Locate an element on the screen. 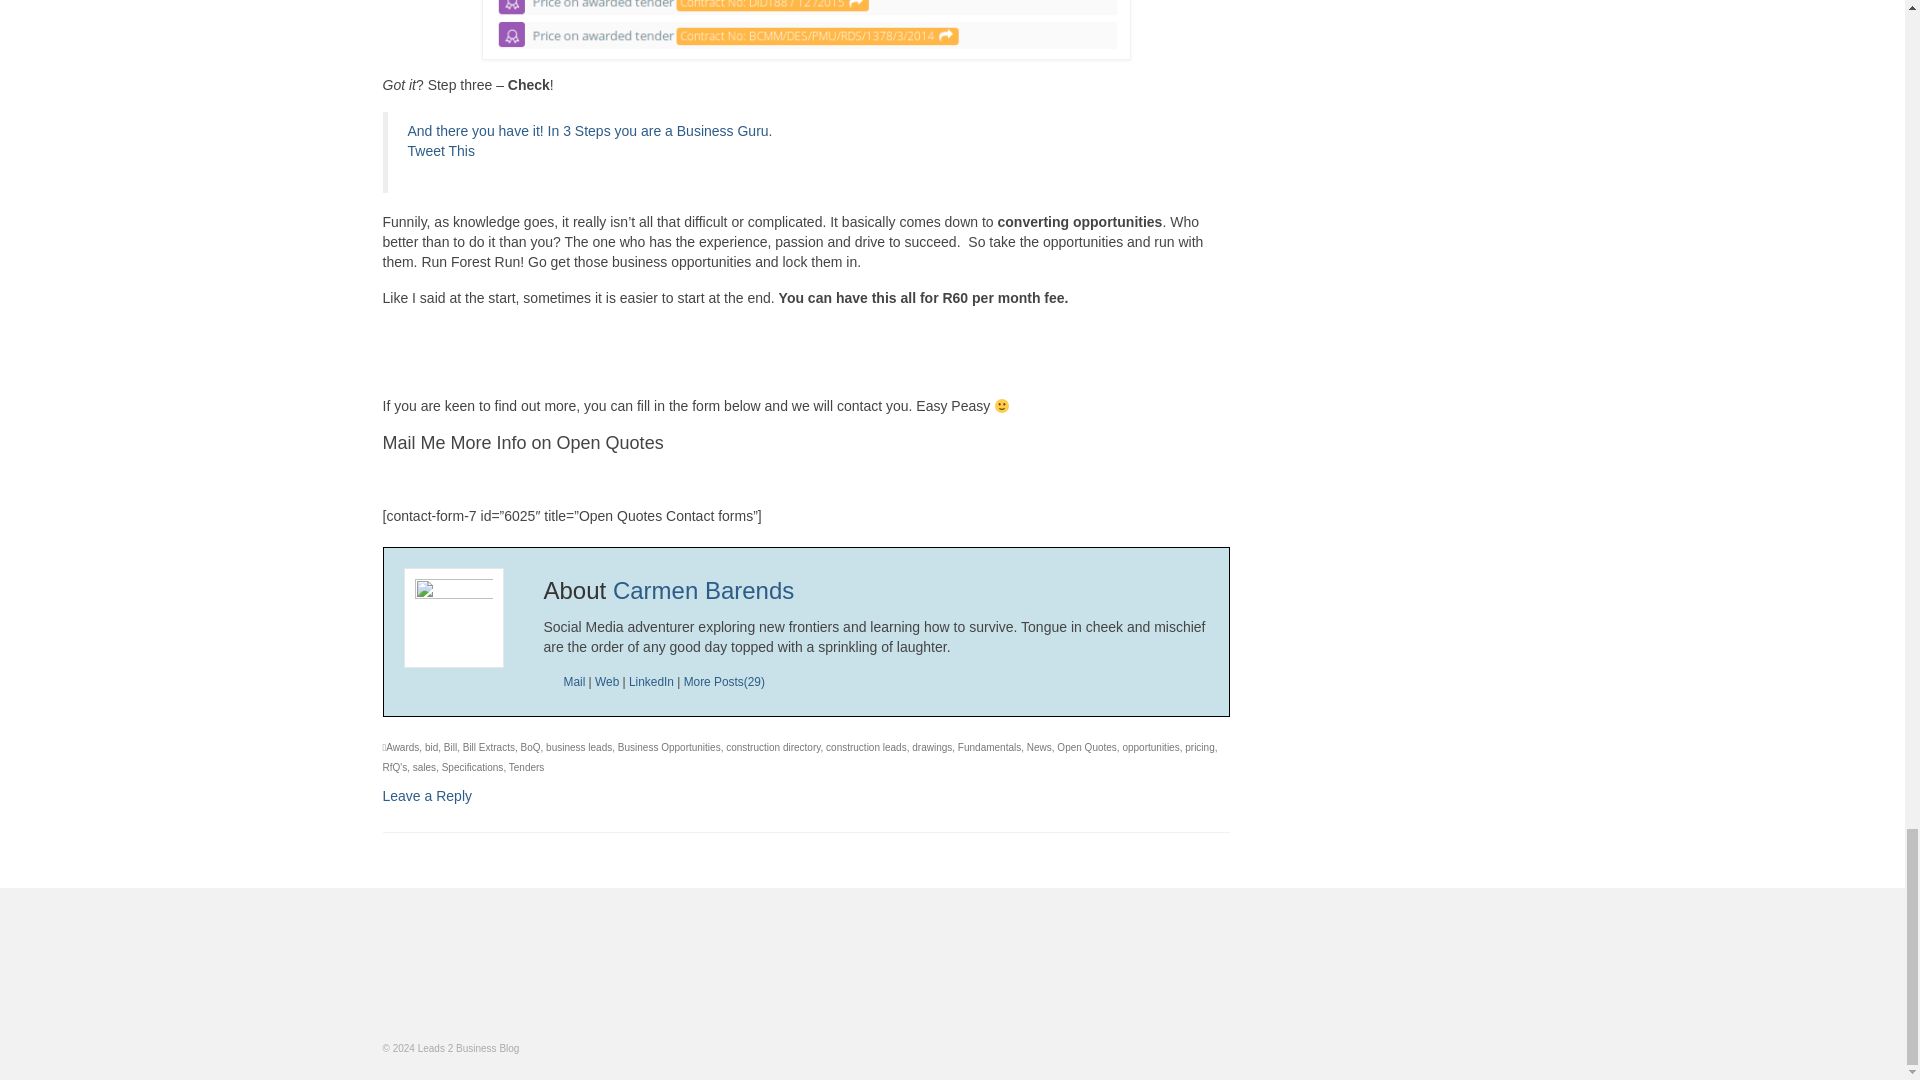 The image size is (1920, 1080). Tweet This is located at coordinates (440, 150).